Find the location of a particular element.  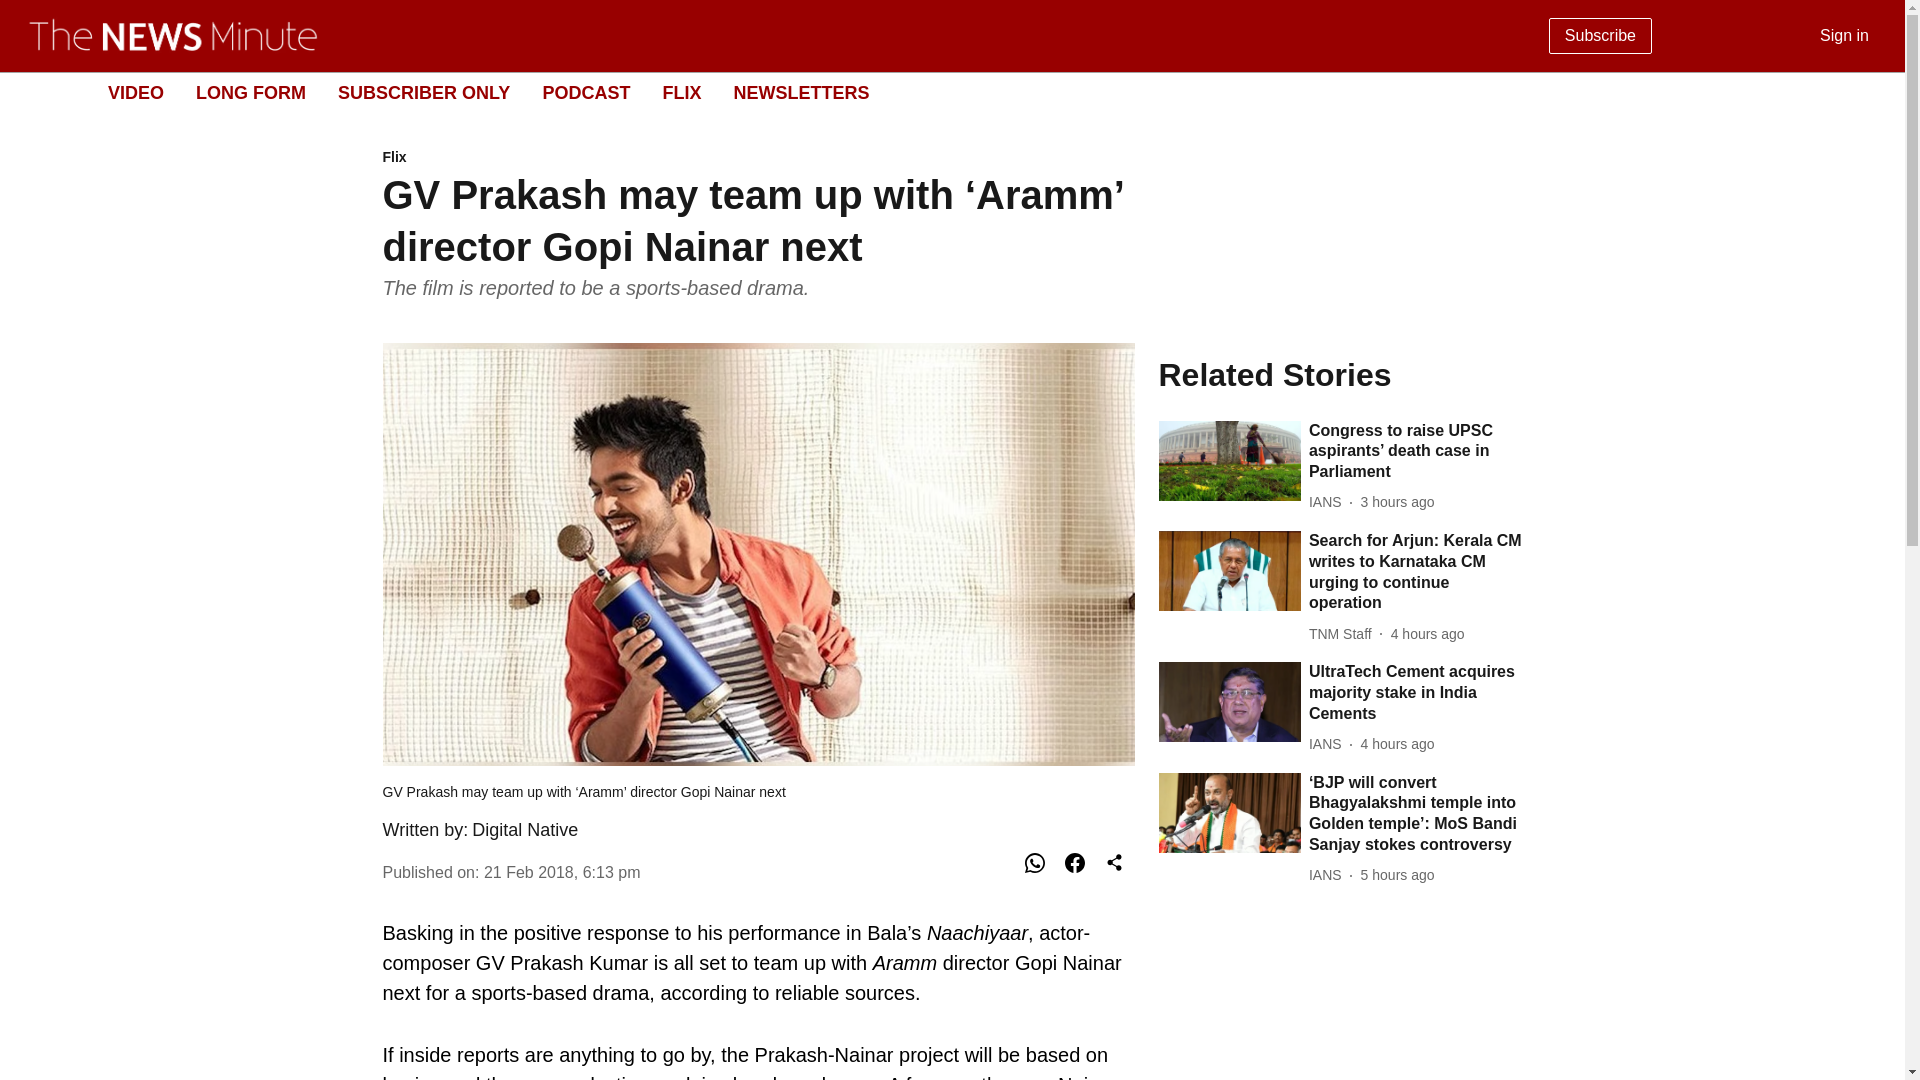

Dark Mode is located at coordinates (1866, 92).